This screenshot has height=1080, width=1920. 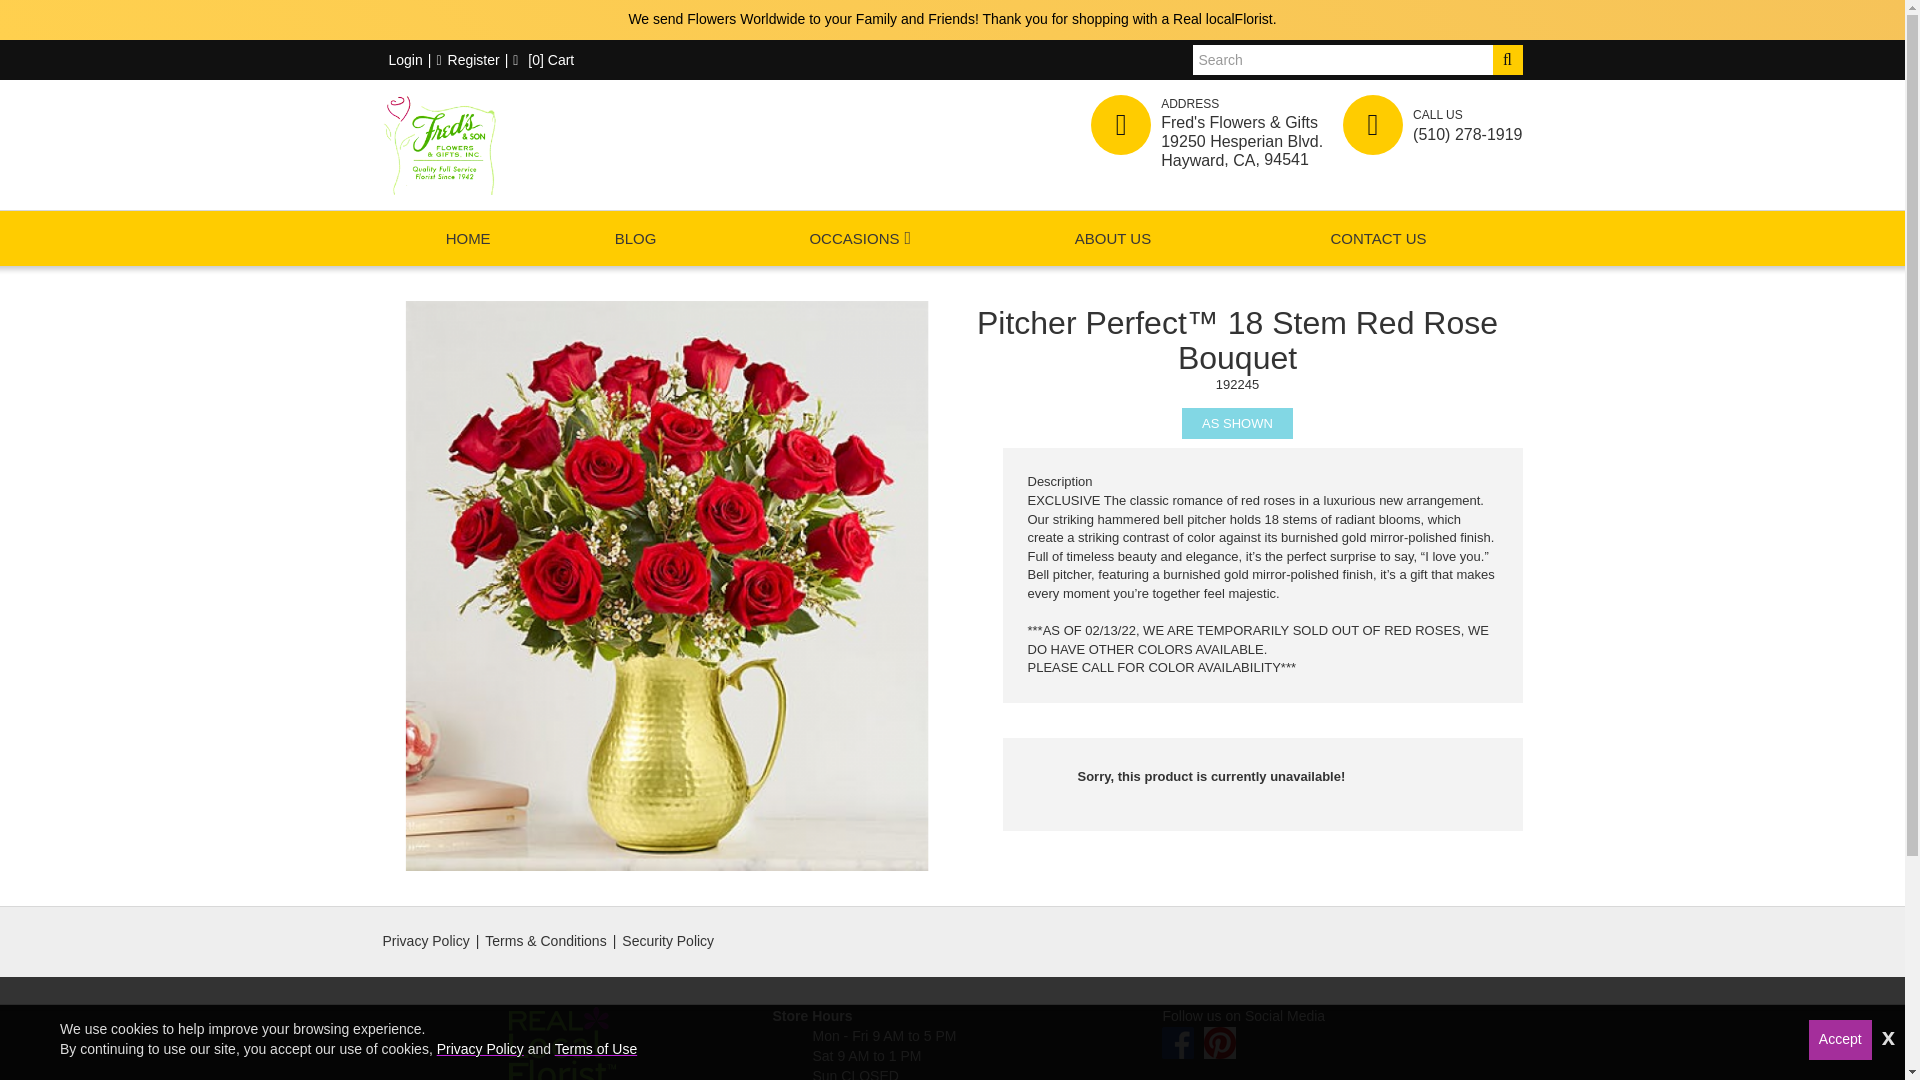 I want to click on ABOUT US, so click(x=1112, y=238).